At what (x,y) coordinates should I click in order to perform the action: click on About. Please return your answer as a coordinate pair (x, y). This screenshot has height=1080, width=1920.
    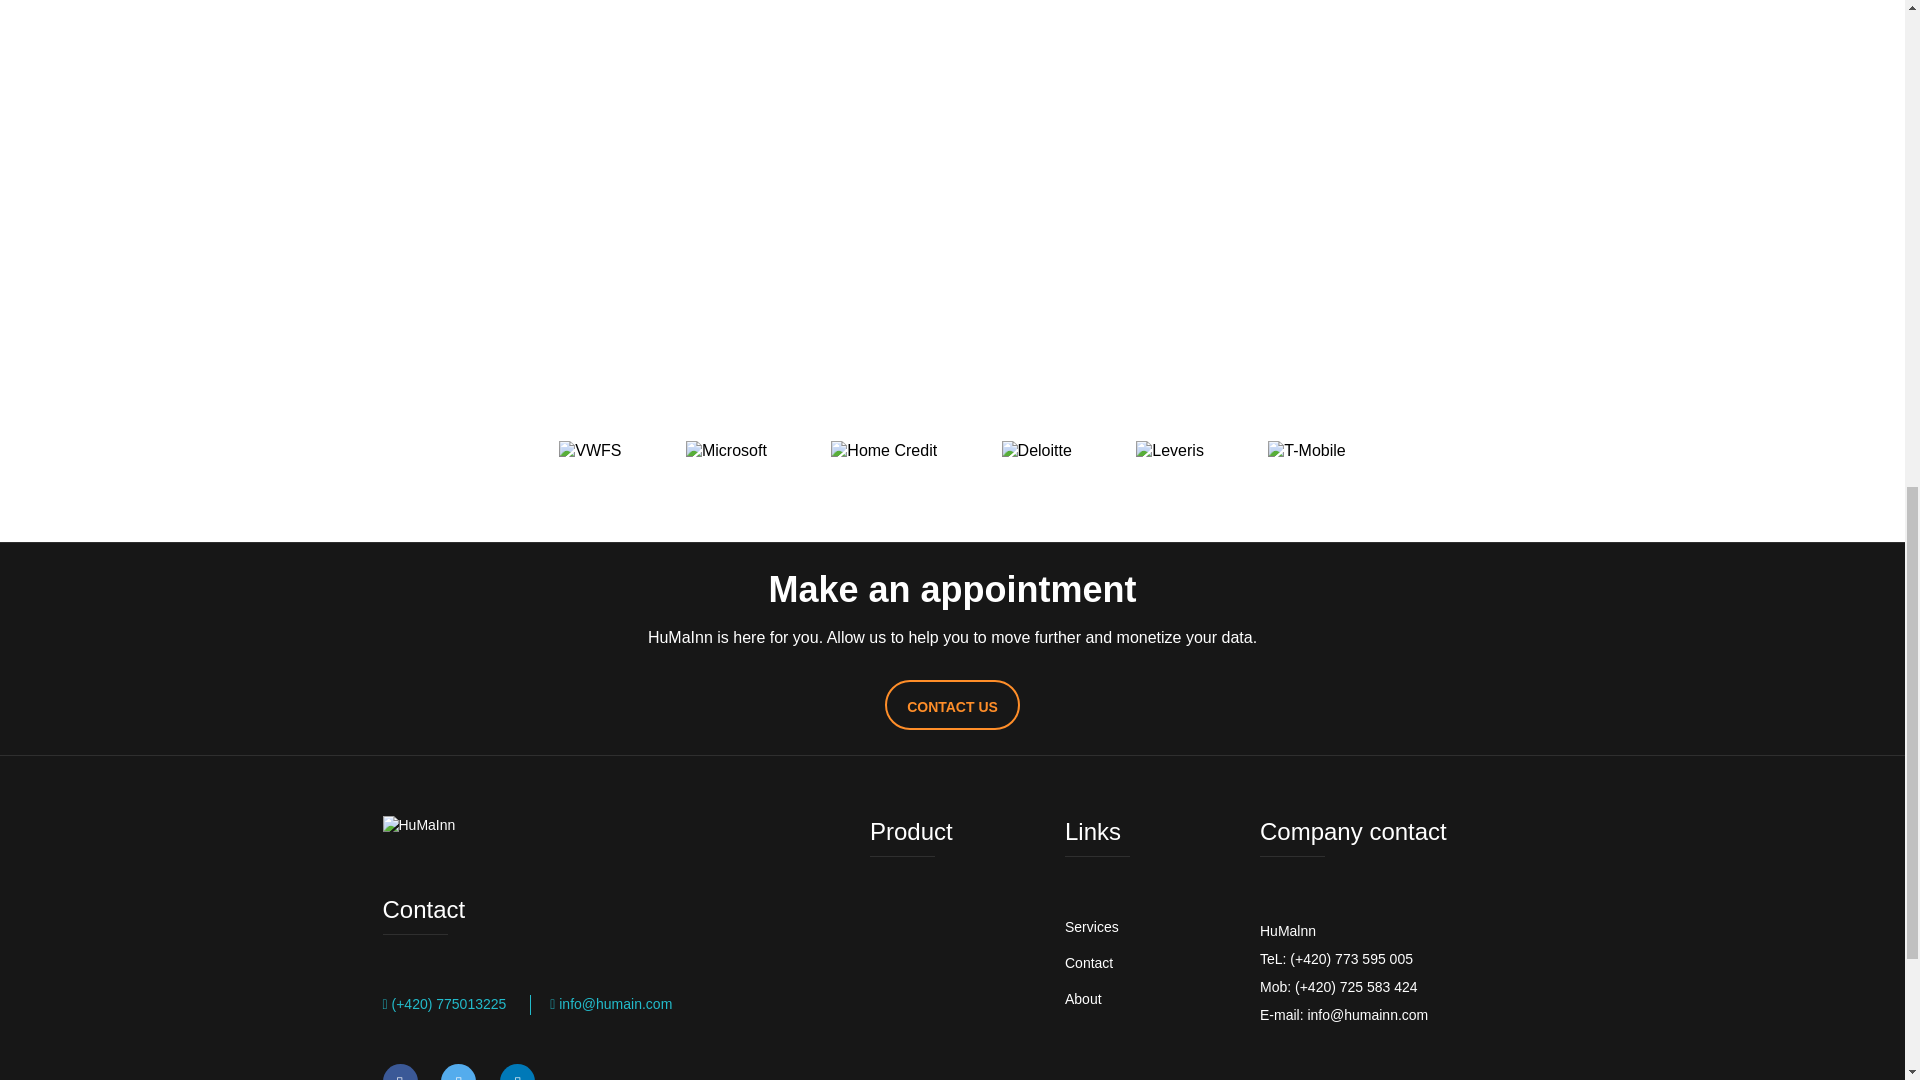
    Looking at the image, I should click on (1084, 998).